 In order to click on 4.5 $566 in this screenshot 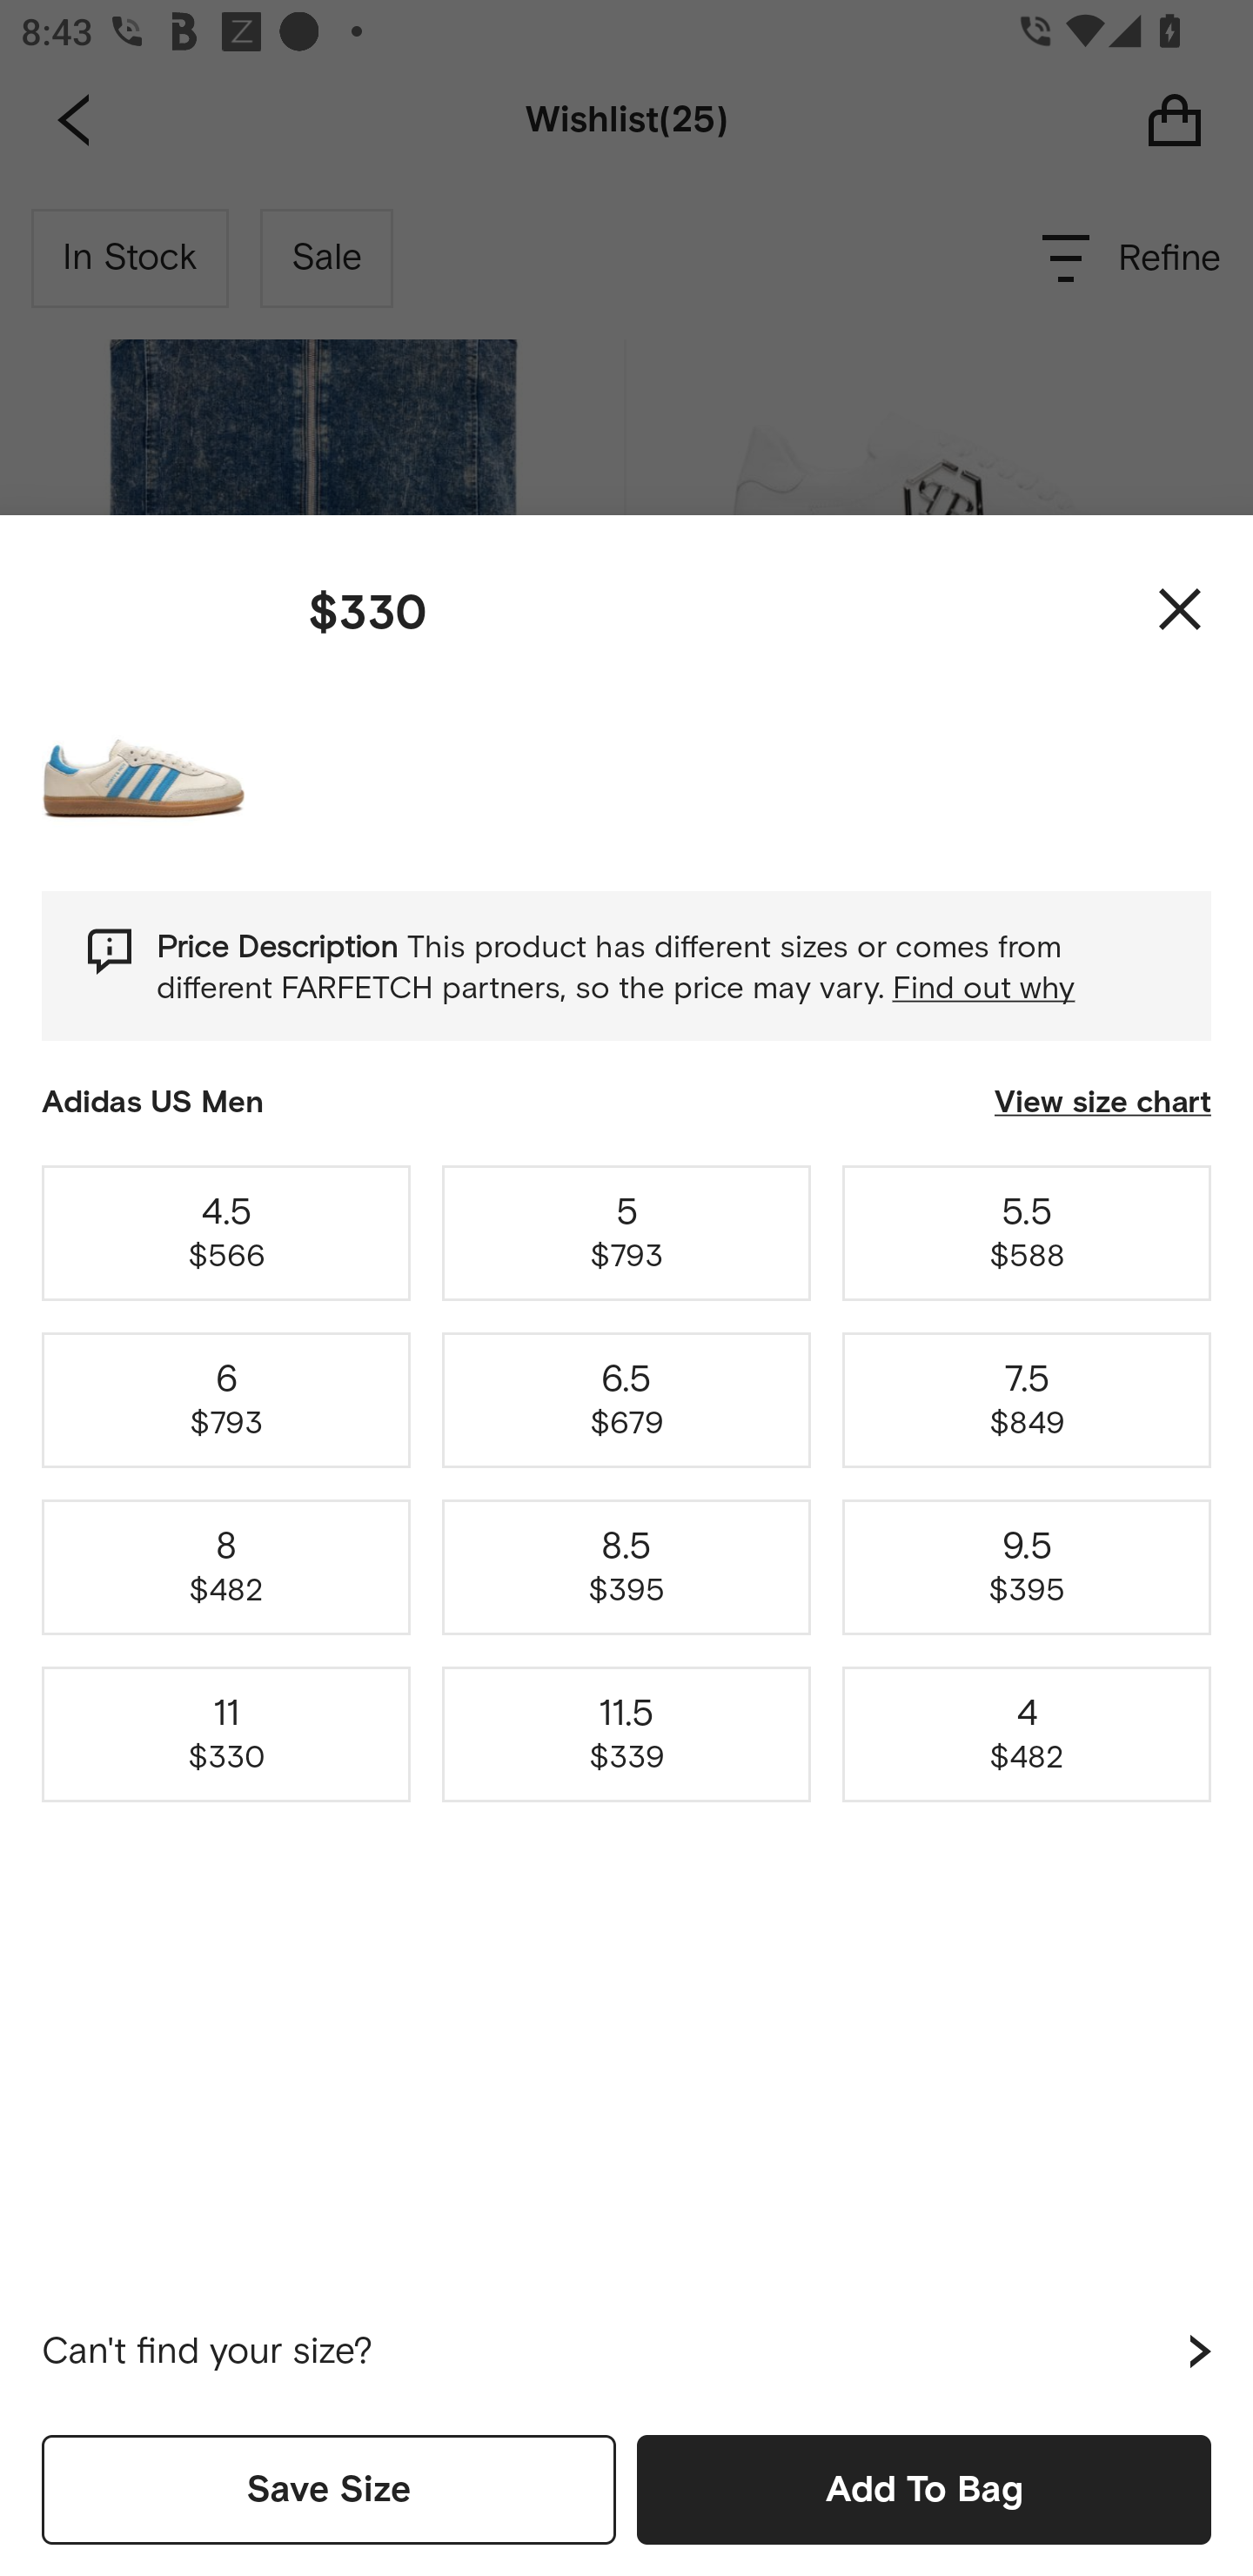, I will do `click(226, 1232)`.